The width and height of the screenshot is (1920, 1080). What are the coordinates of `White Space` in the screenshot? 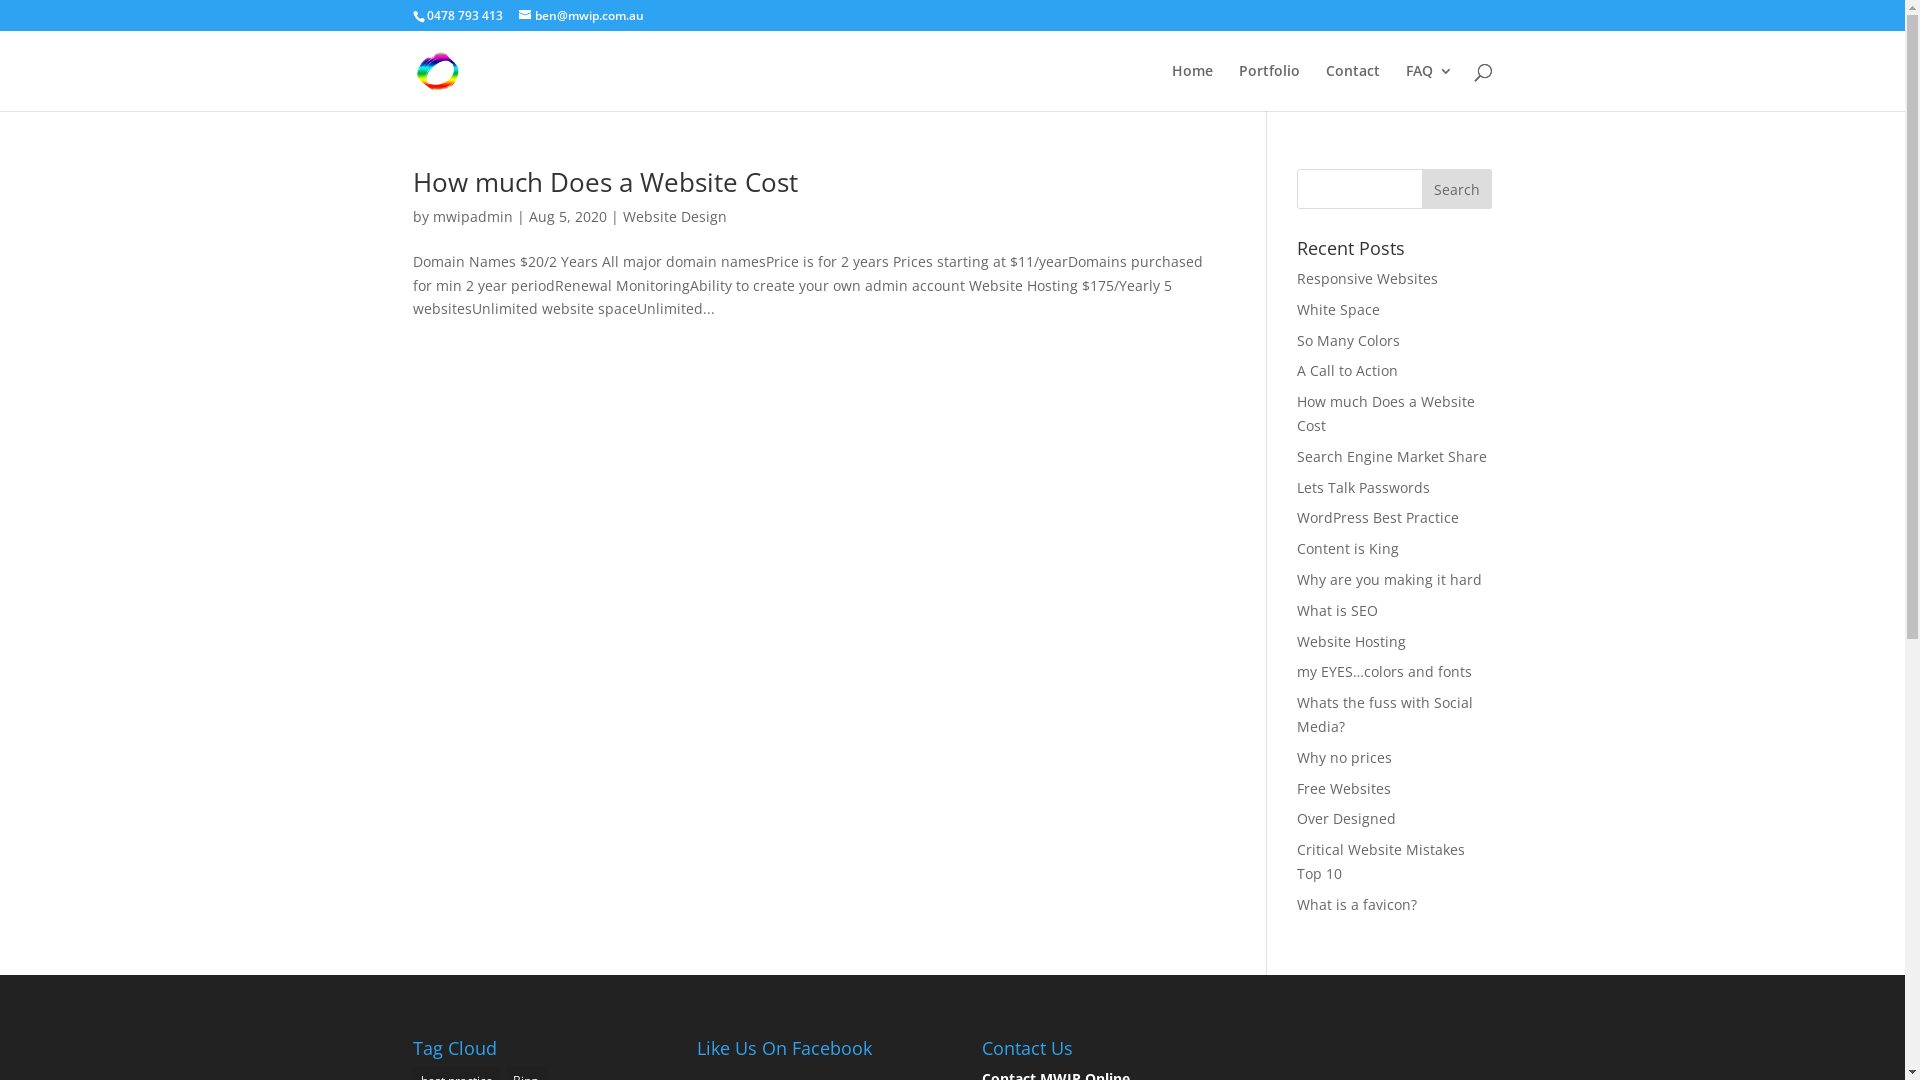 It's located at (1338, 310).